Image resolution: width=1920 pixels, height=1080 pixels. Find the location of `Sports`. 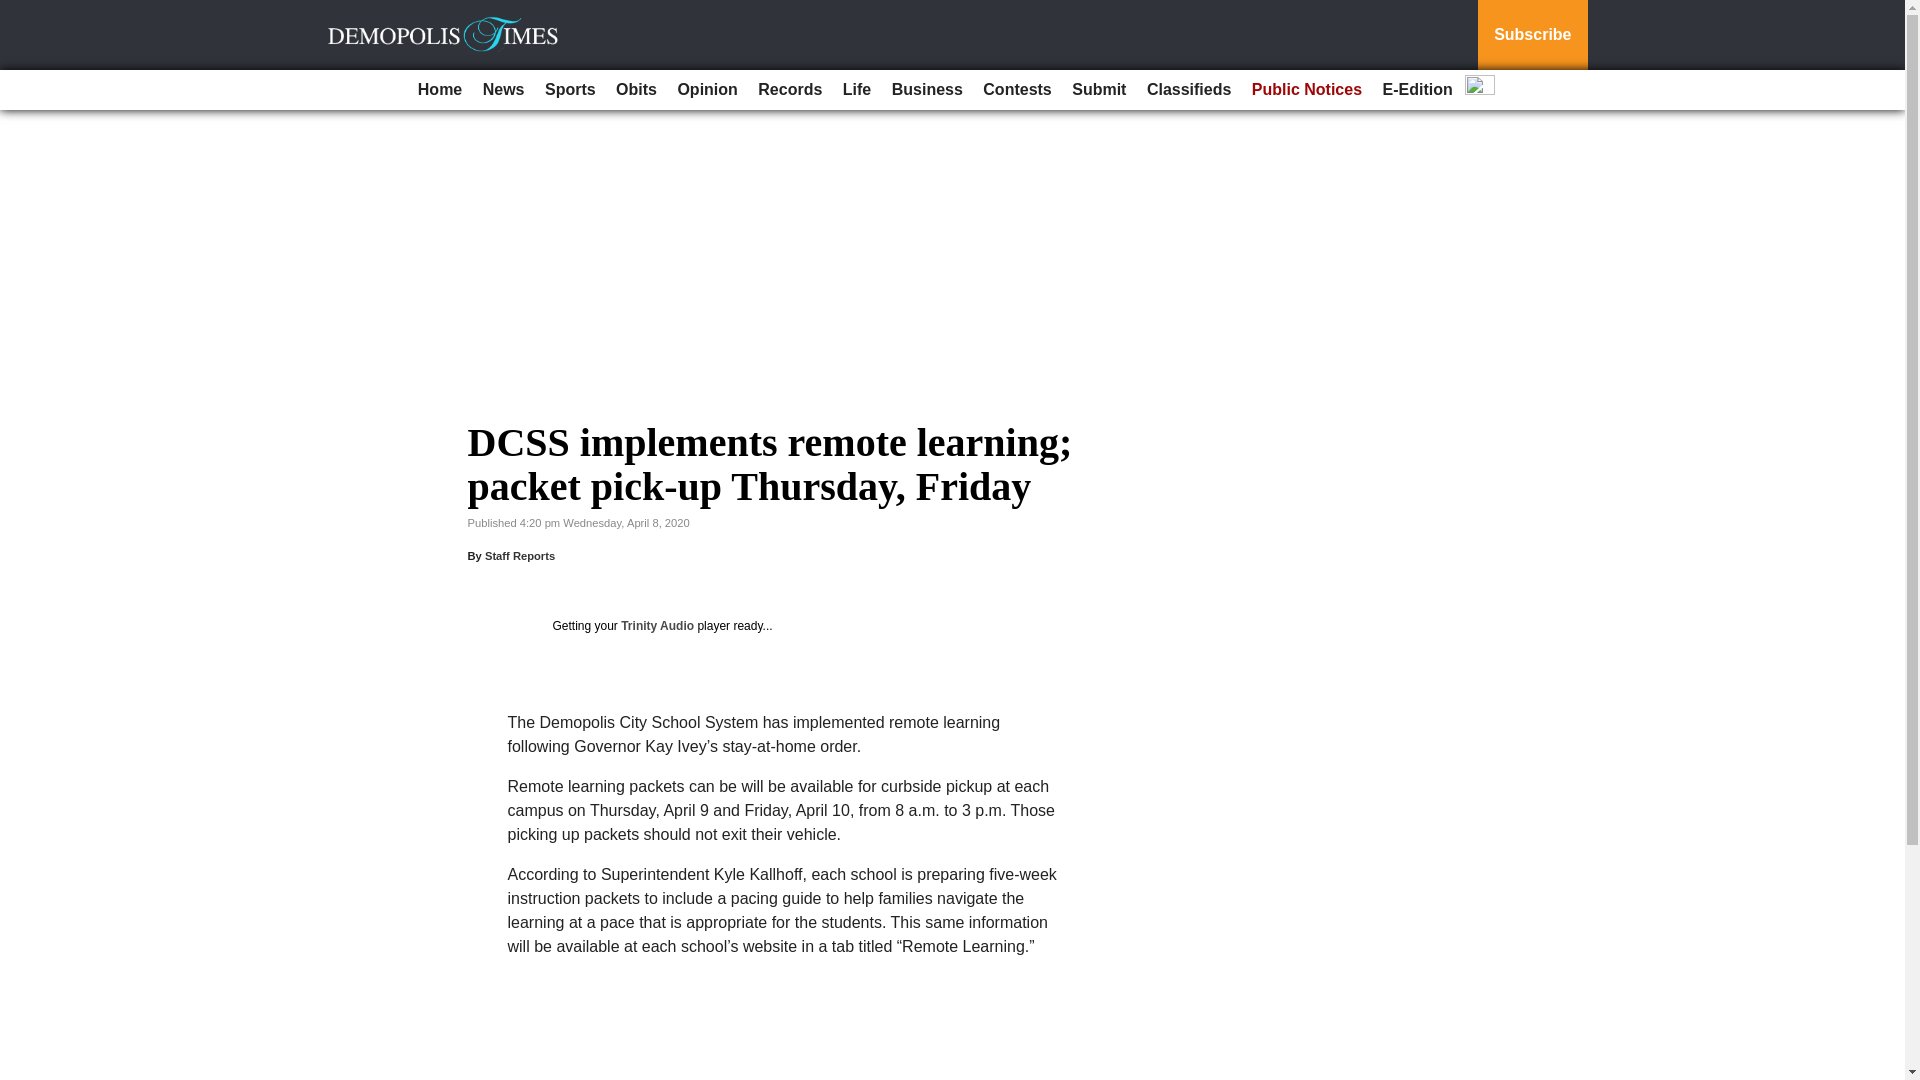

Sports is located at coordinates (570, 90).